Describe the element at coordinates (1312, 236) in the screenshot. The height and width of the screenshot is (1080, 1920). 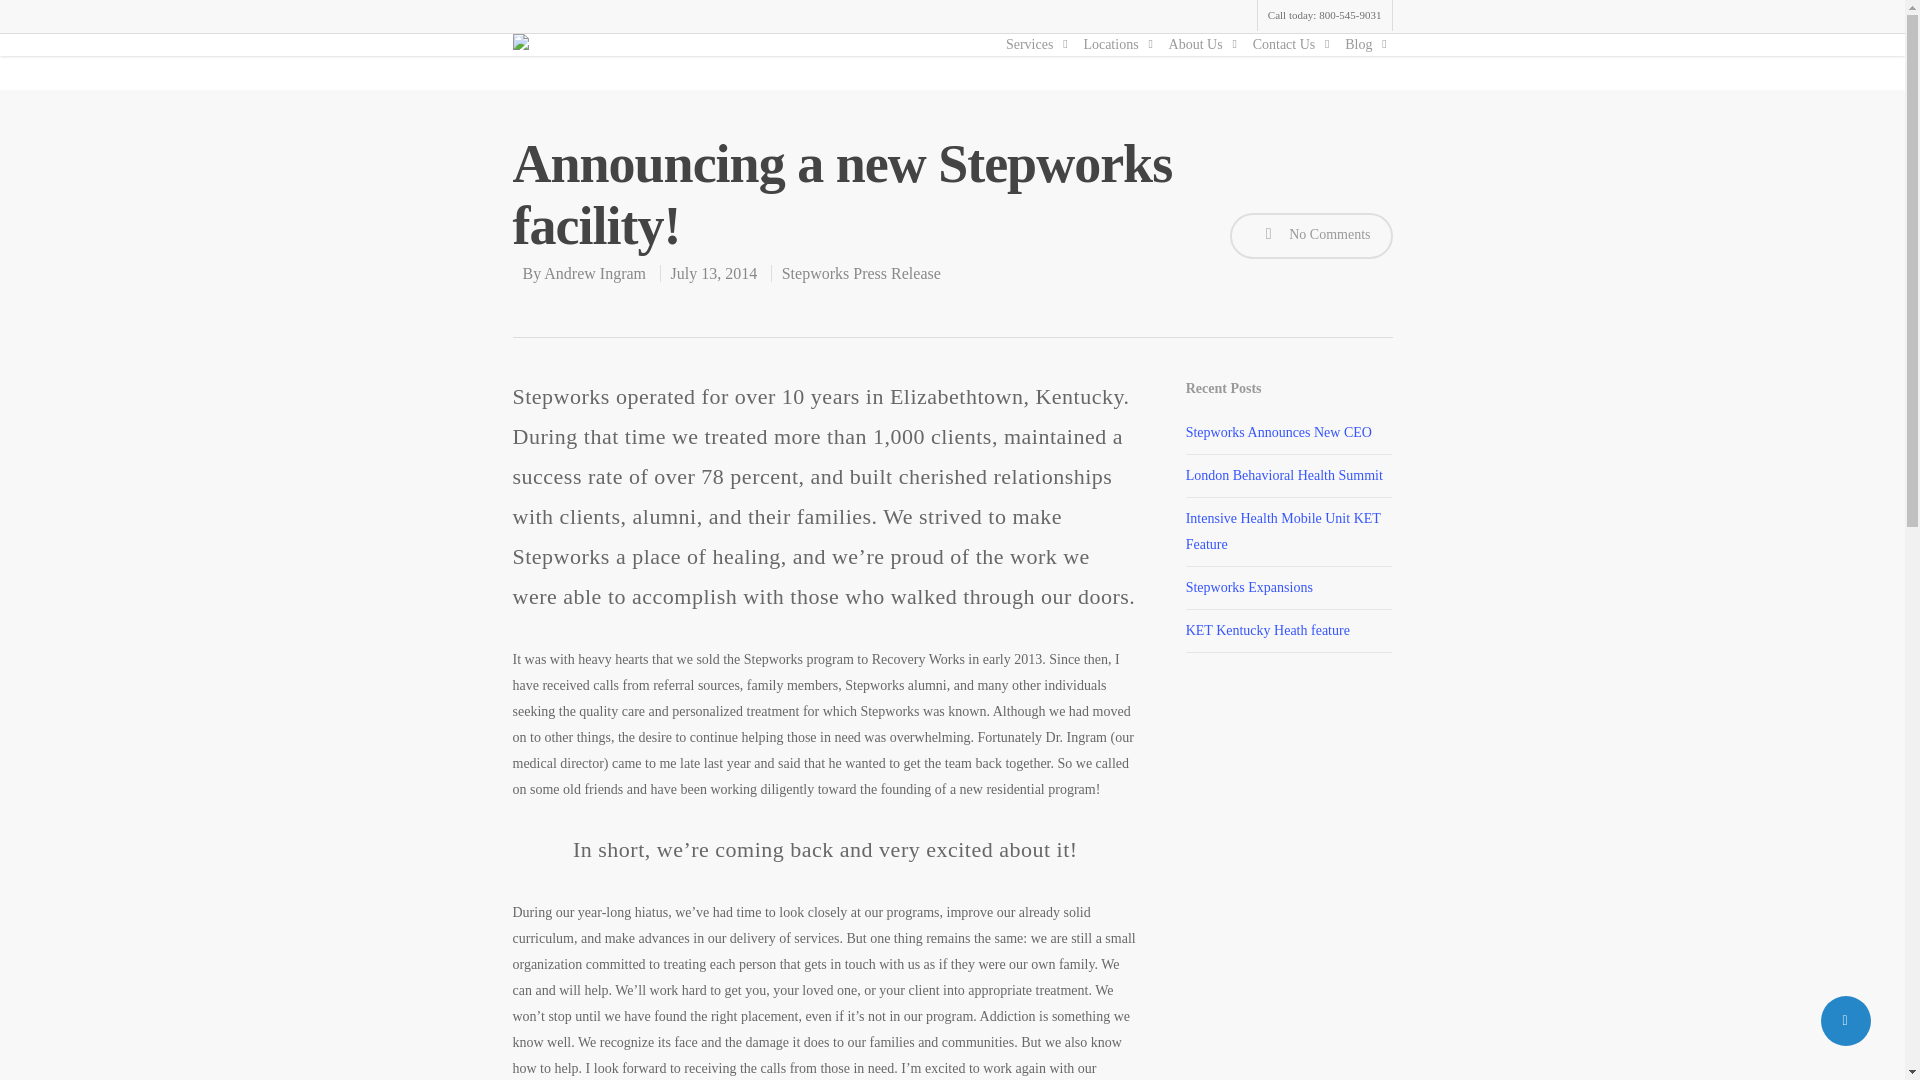
I see `No Comments` at that location.